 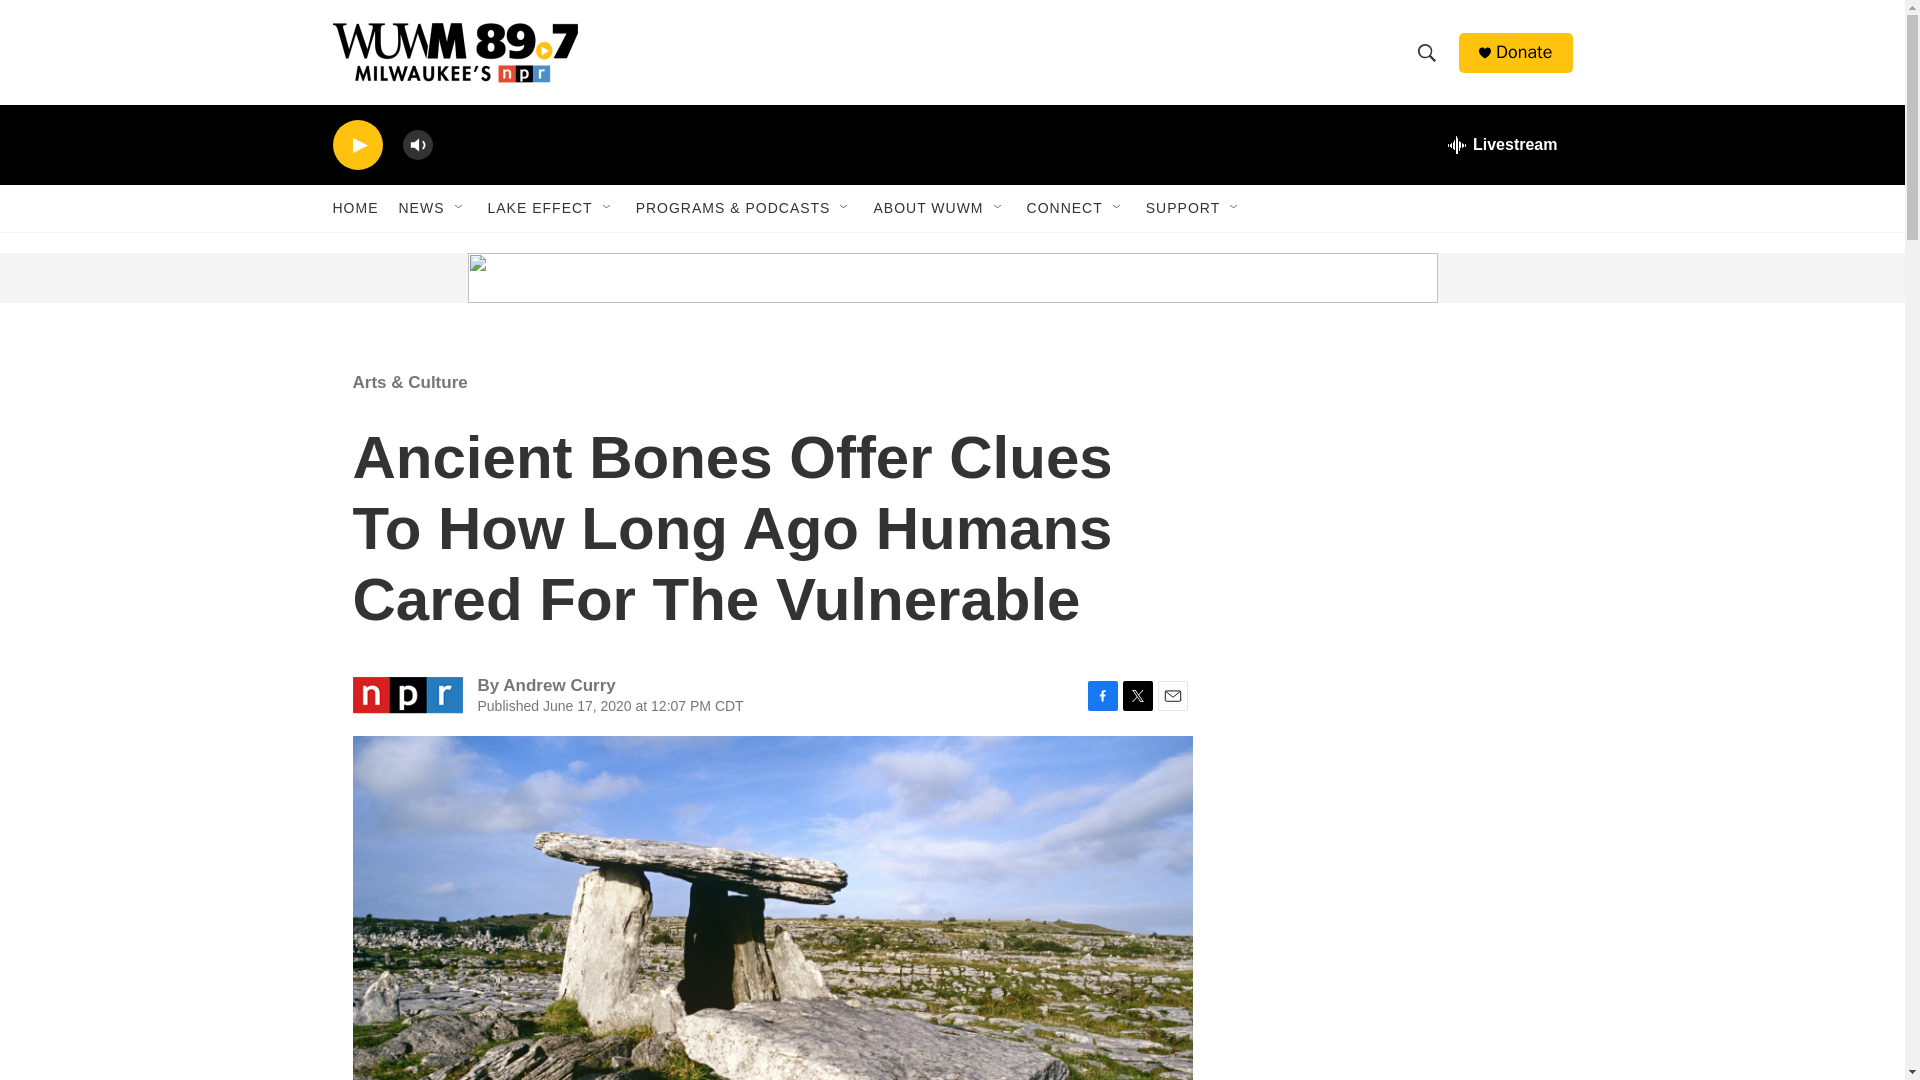 I want to click on 3rd party ad content, so click(x=1401, y=488).